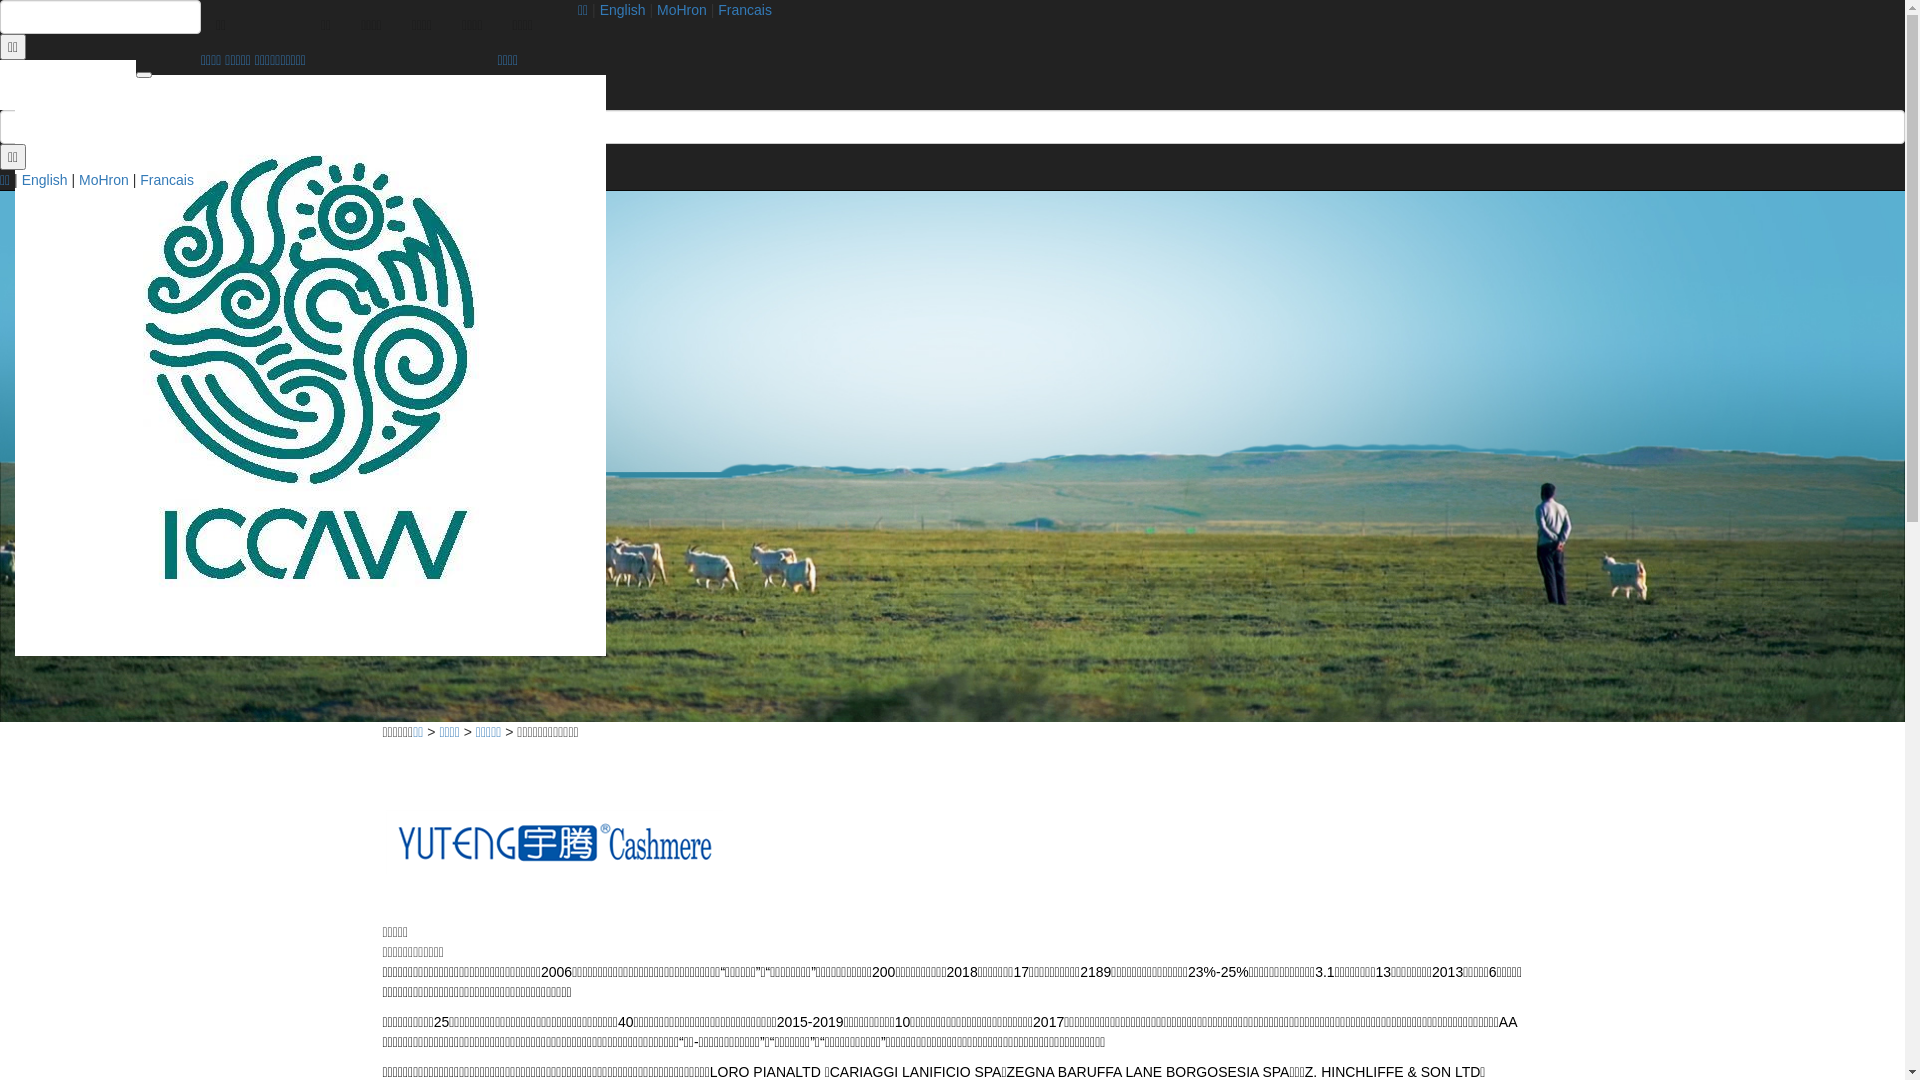 Image resolution: width=1920 pixels, height=1080 pixels. What do you see at coordinates (682, 10) in the screenshot?
I see `MoHron` at bounding box center [682, 10].